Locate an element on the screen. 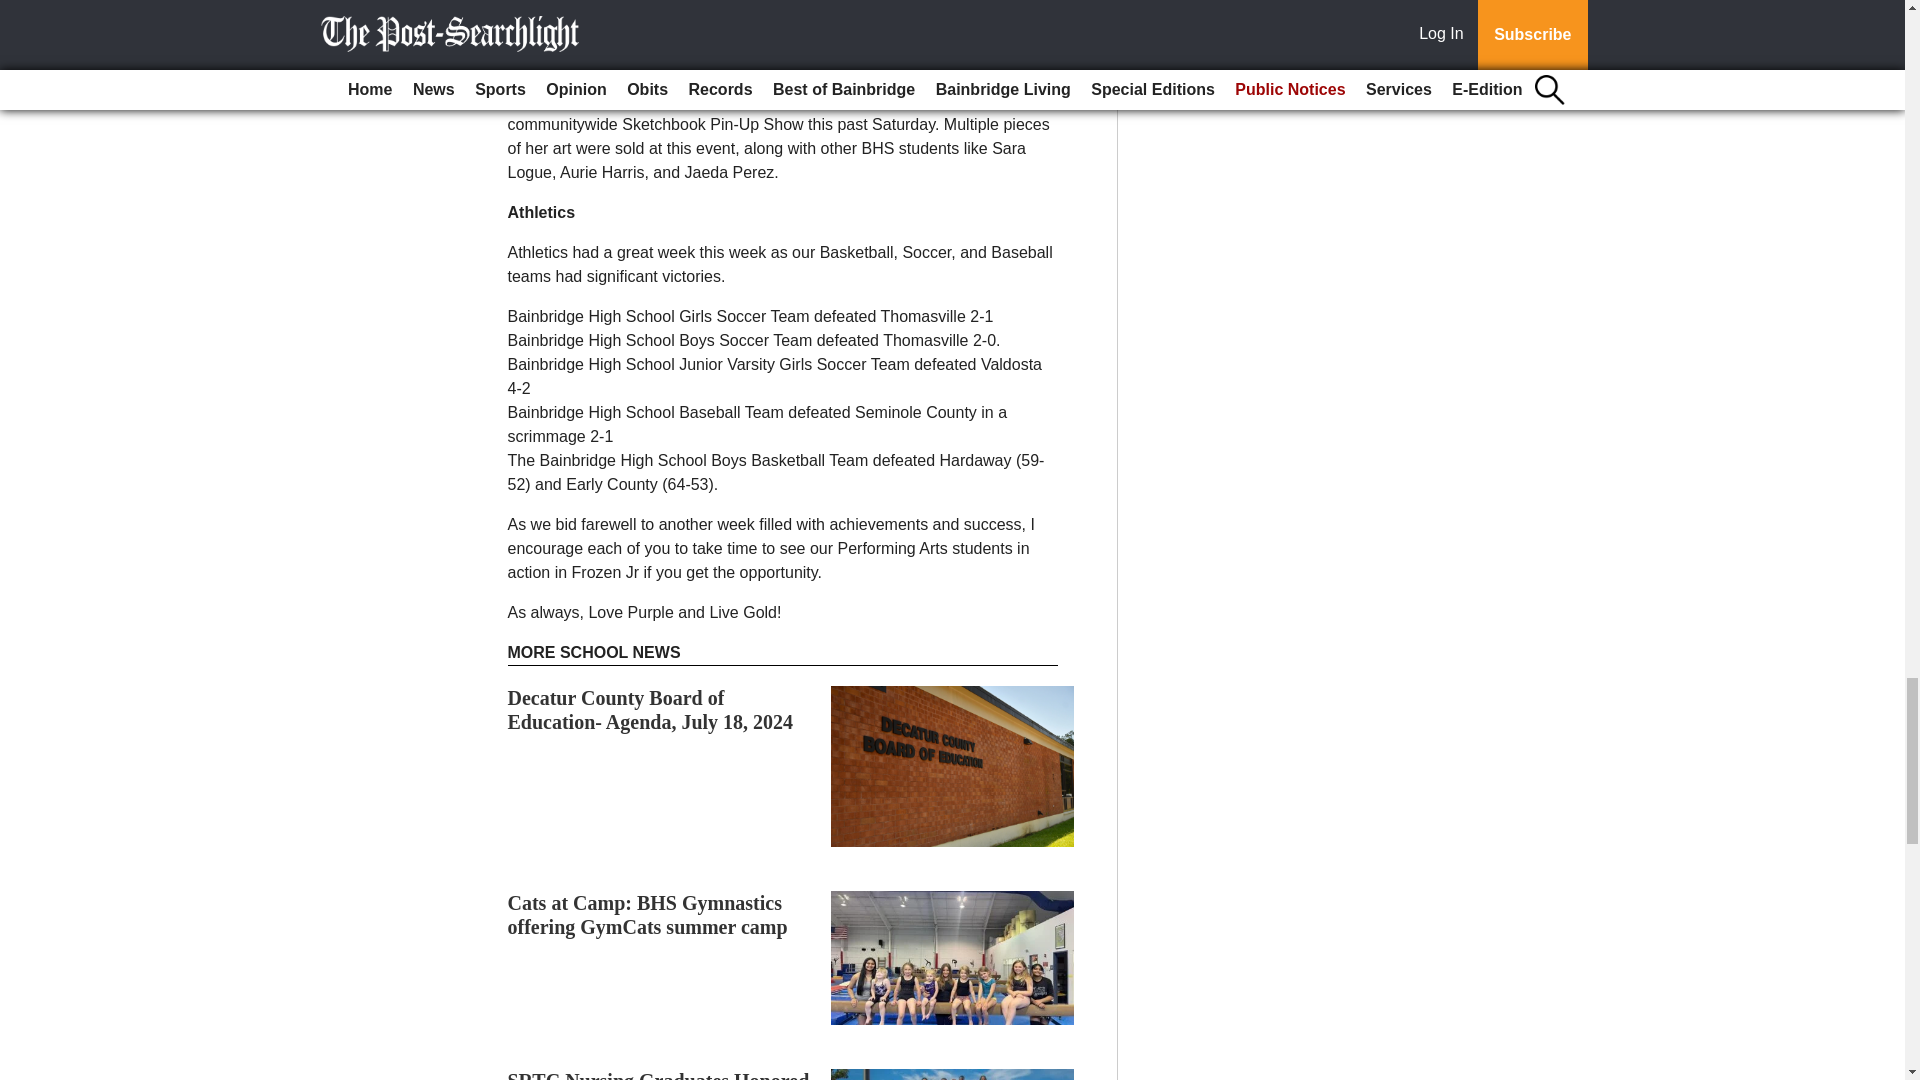  Decatur County Board of Education- Agenda, July 18, 2024 is located at coordinates (651, 710).